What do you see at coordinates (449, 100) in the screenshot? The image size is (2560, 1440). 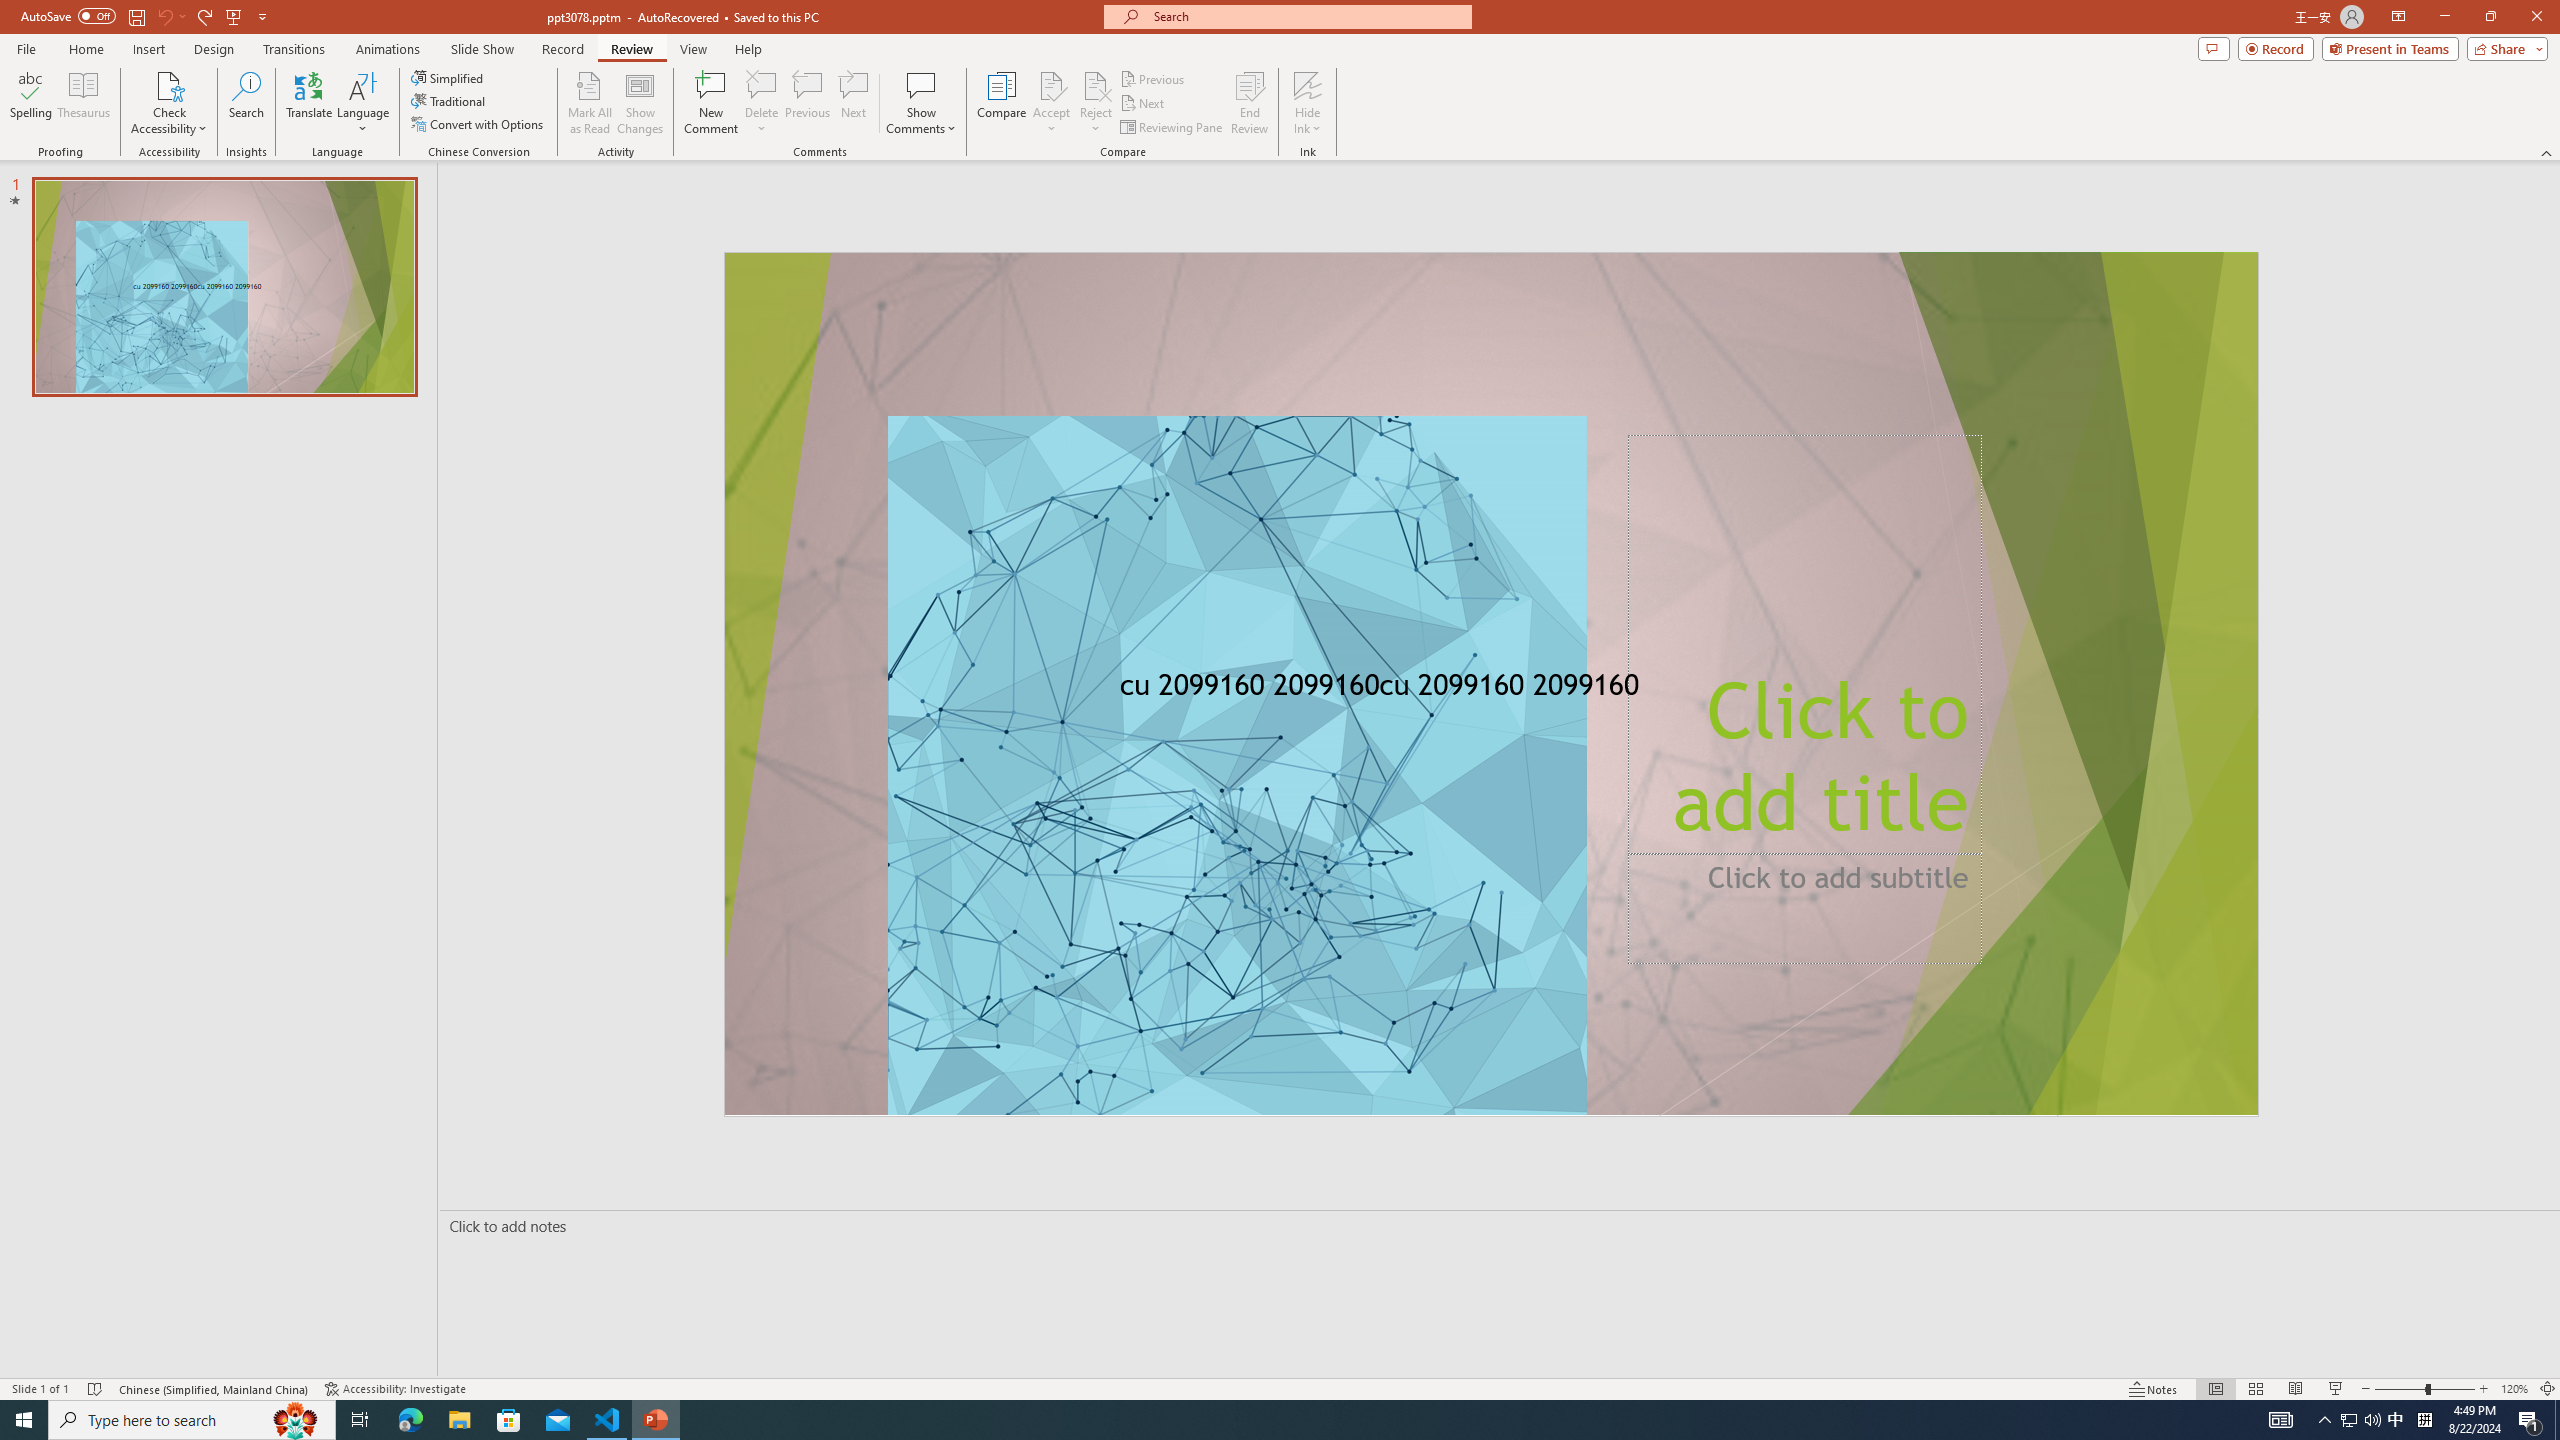 I see `Traditional` at bounding box center [449, 100].